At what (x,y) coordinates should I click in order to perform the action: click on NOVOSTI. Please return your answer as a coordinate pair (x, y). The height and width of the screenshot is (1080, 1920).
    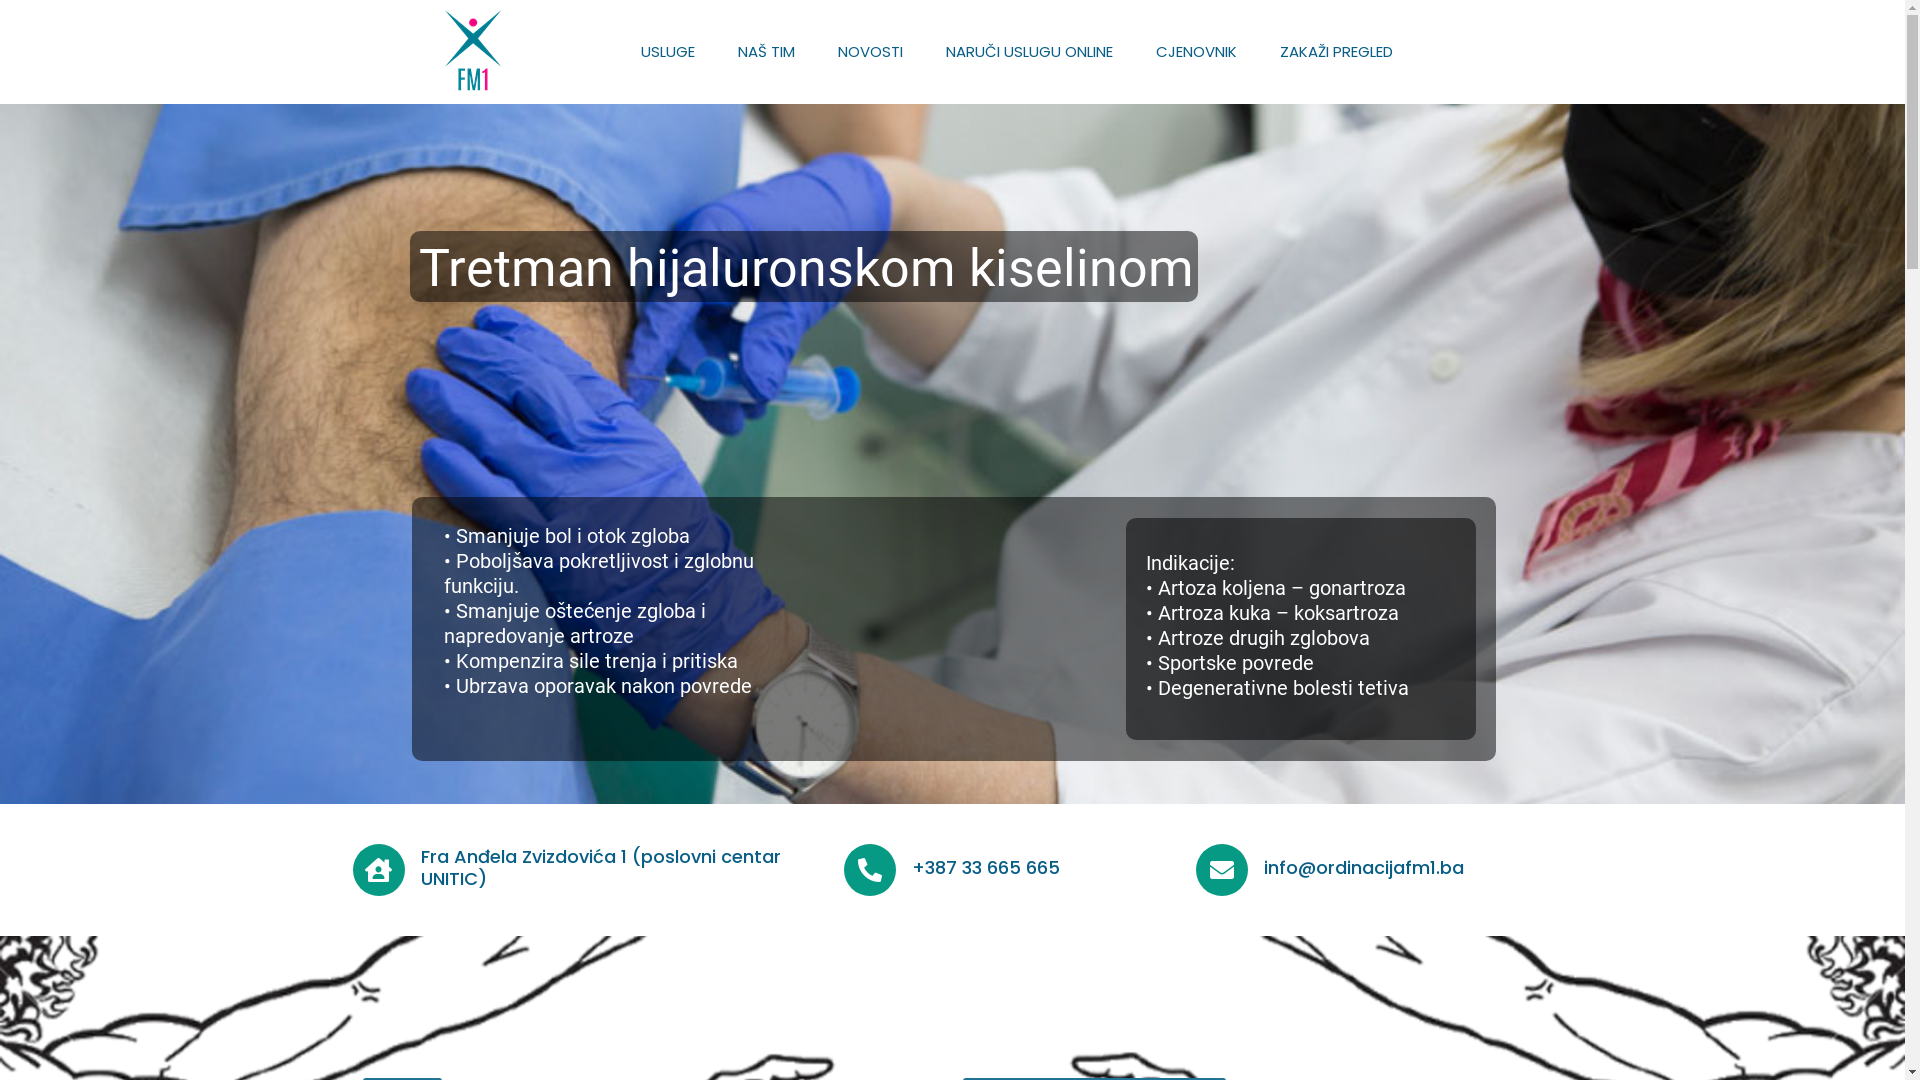
    Looking at the image, I should click on (870, 52).